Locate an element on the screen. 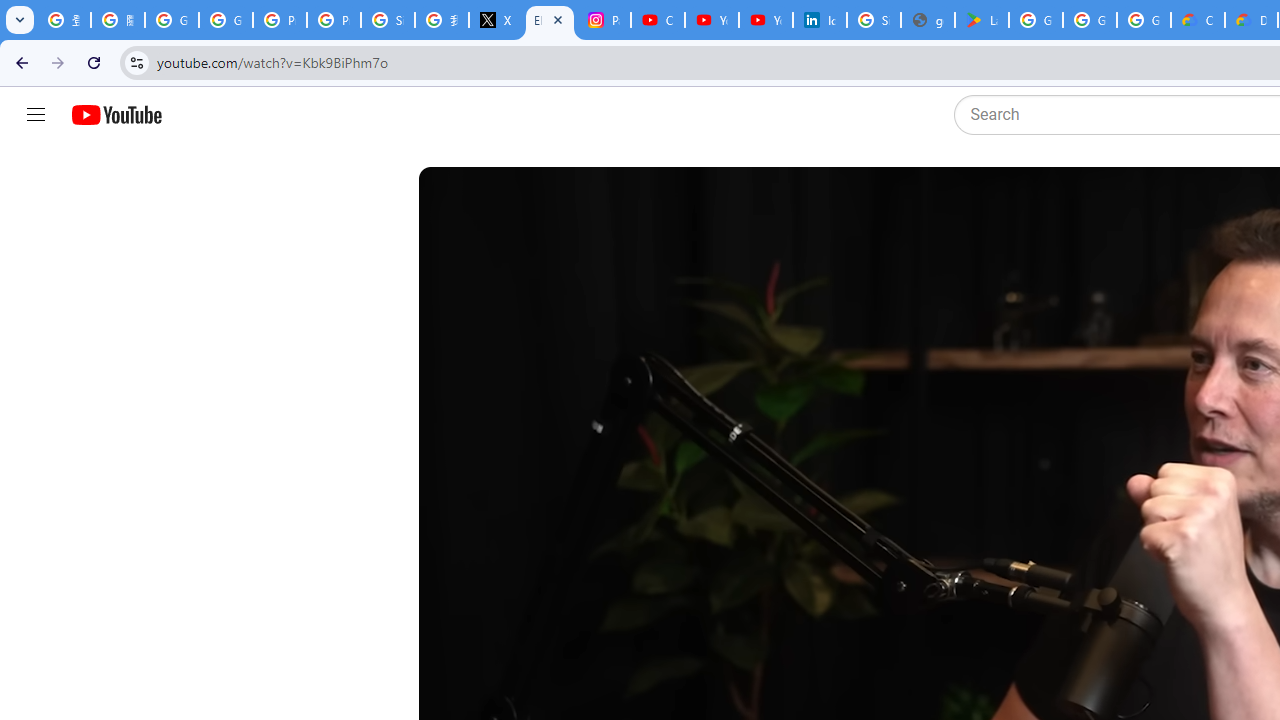 Image resolution: width=1280 pixels, height=720 pixels. YouTube Home is located at coordinates (116, 115).